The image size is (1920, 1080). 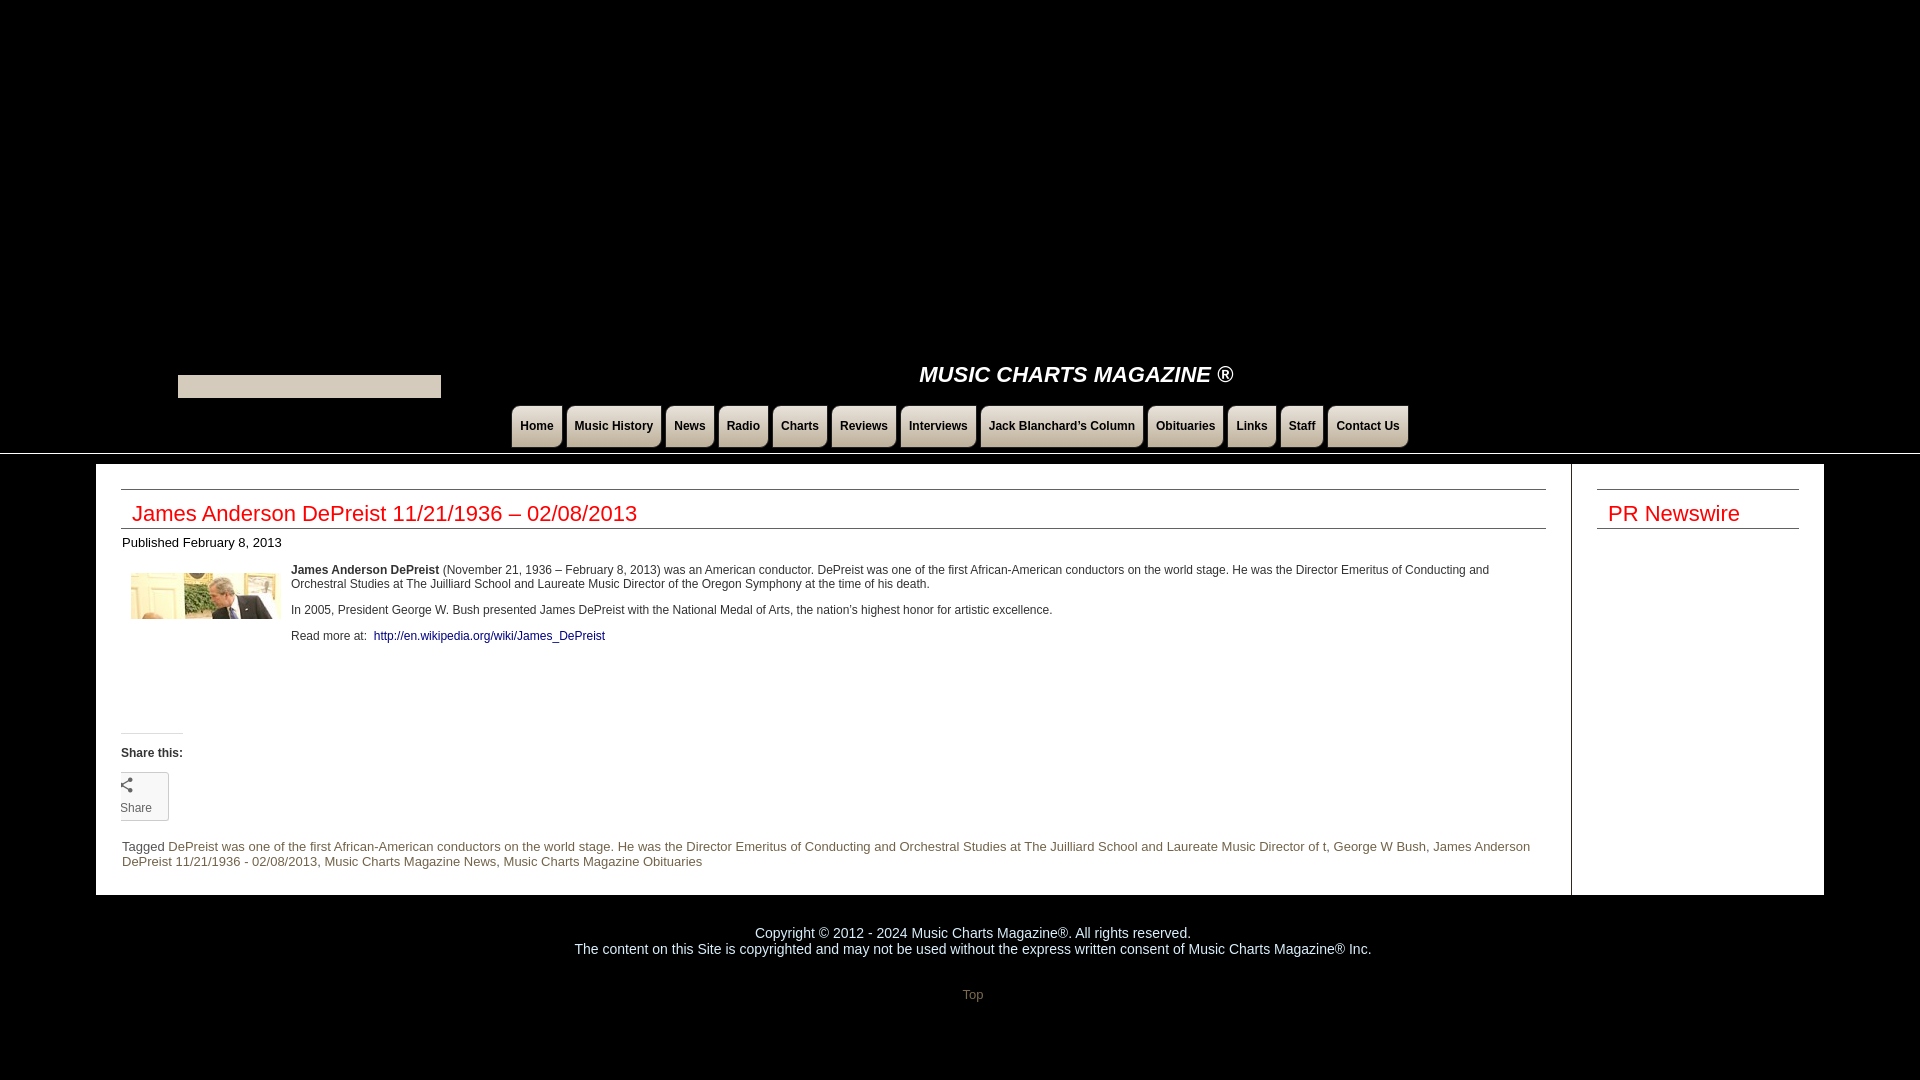 What do you see at coordinates (744, 426) in the screenshot?
I see `Radio` at bounding box center [744, 426].